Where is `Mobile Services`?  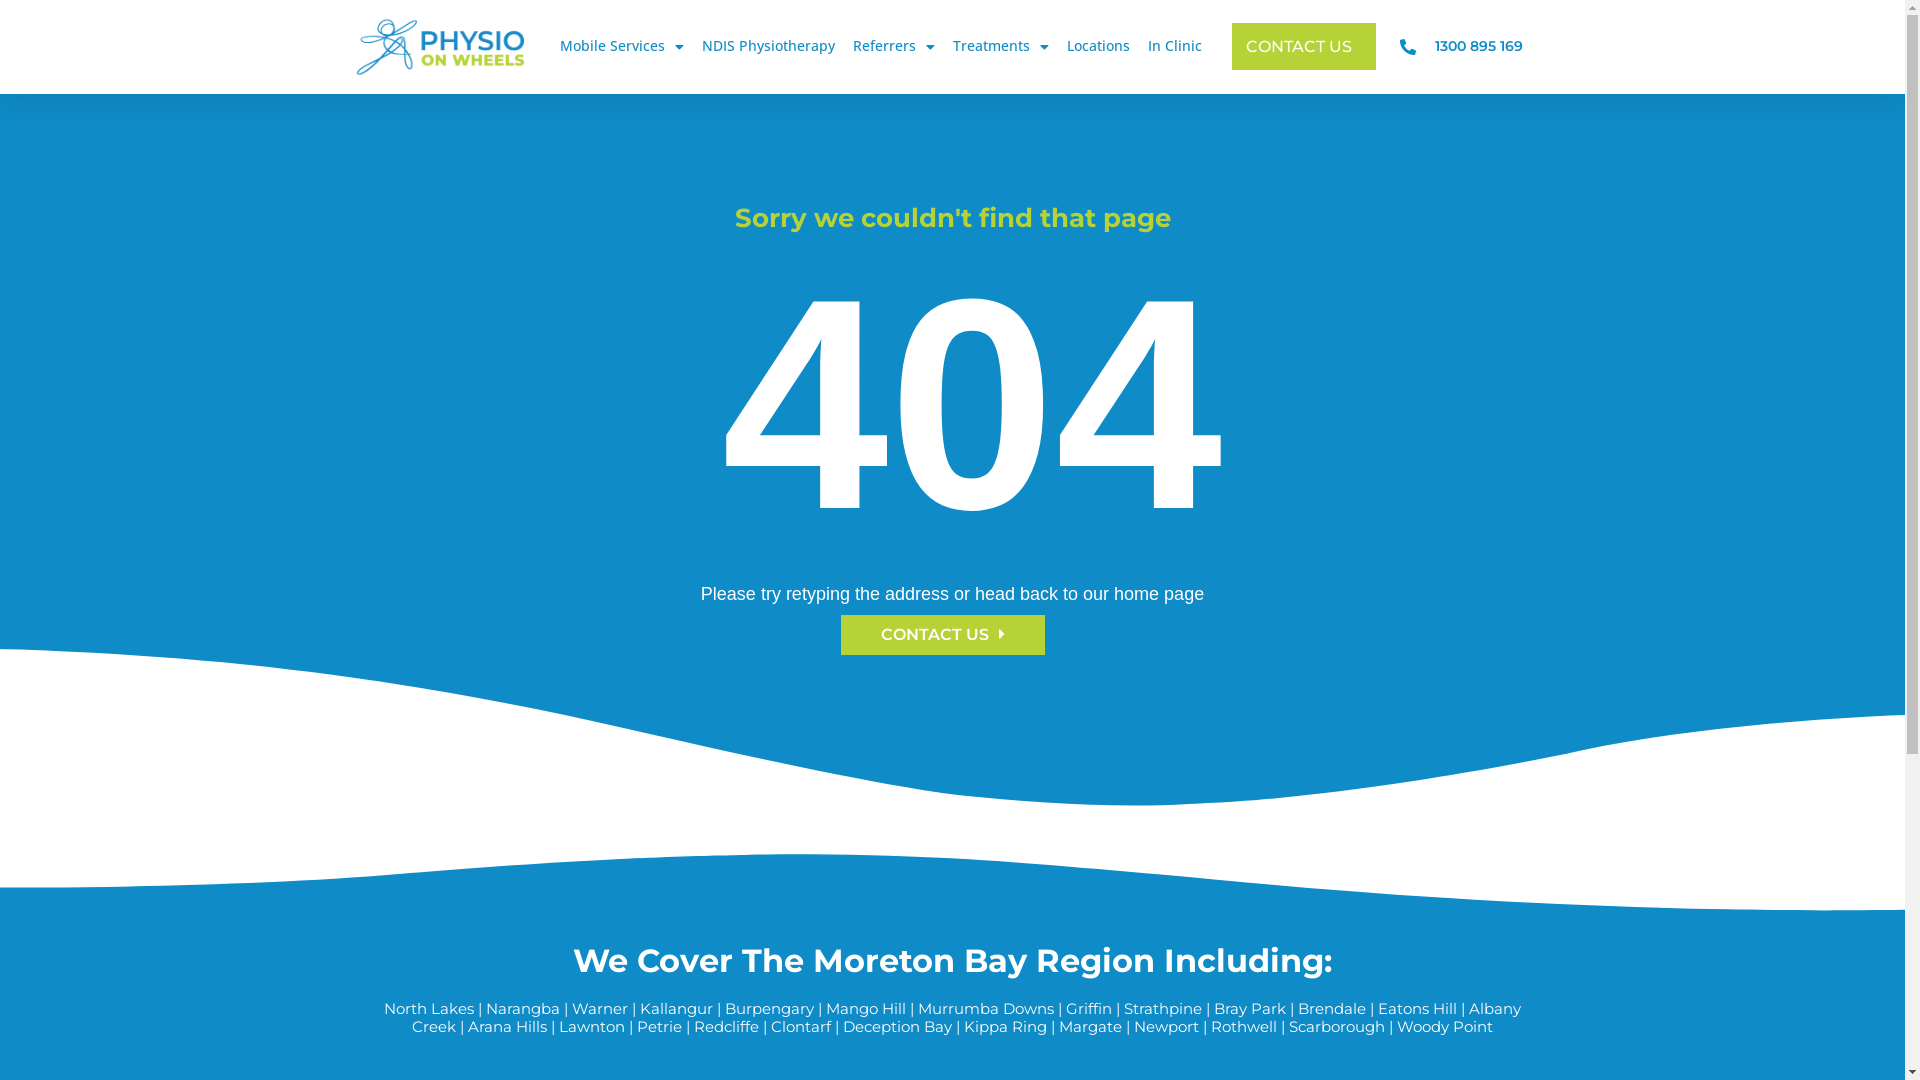
Mobile Services is located at coordinates (622, 46).